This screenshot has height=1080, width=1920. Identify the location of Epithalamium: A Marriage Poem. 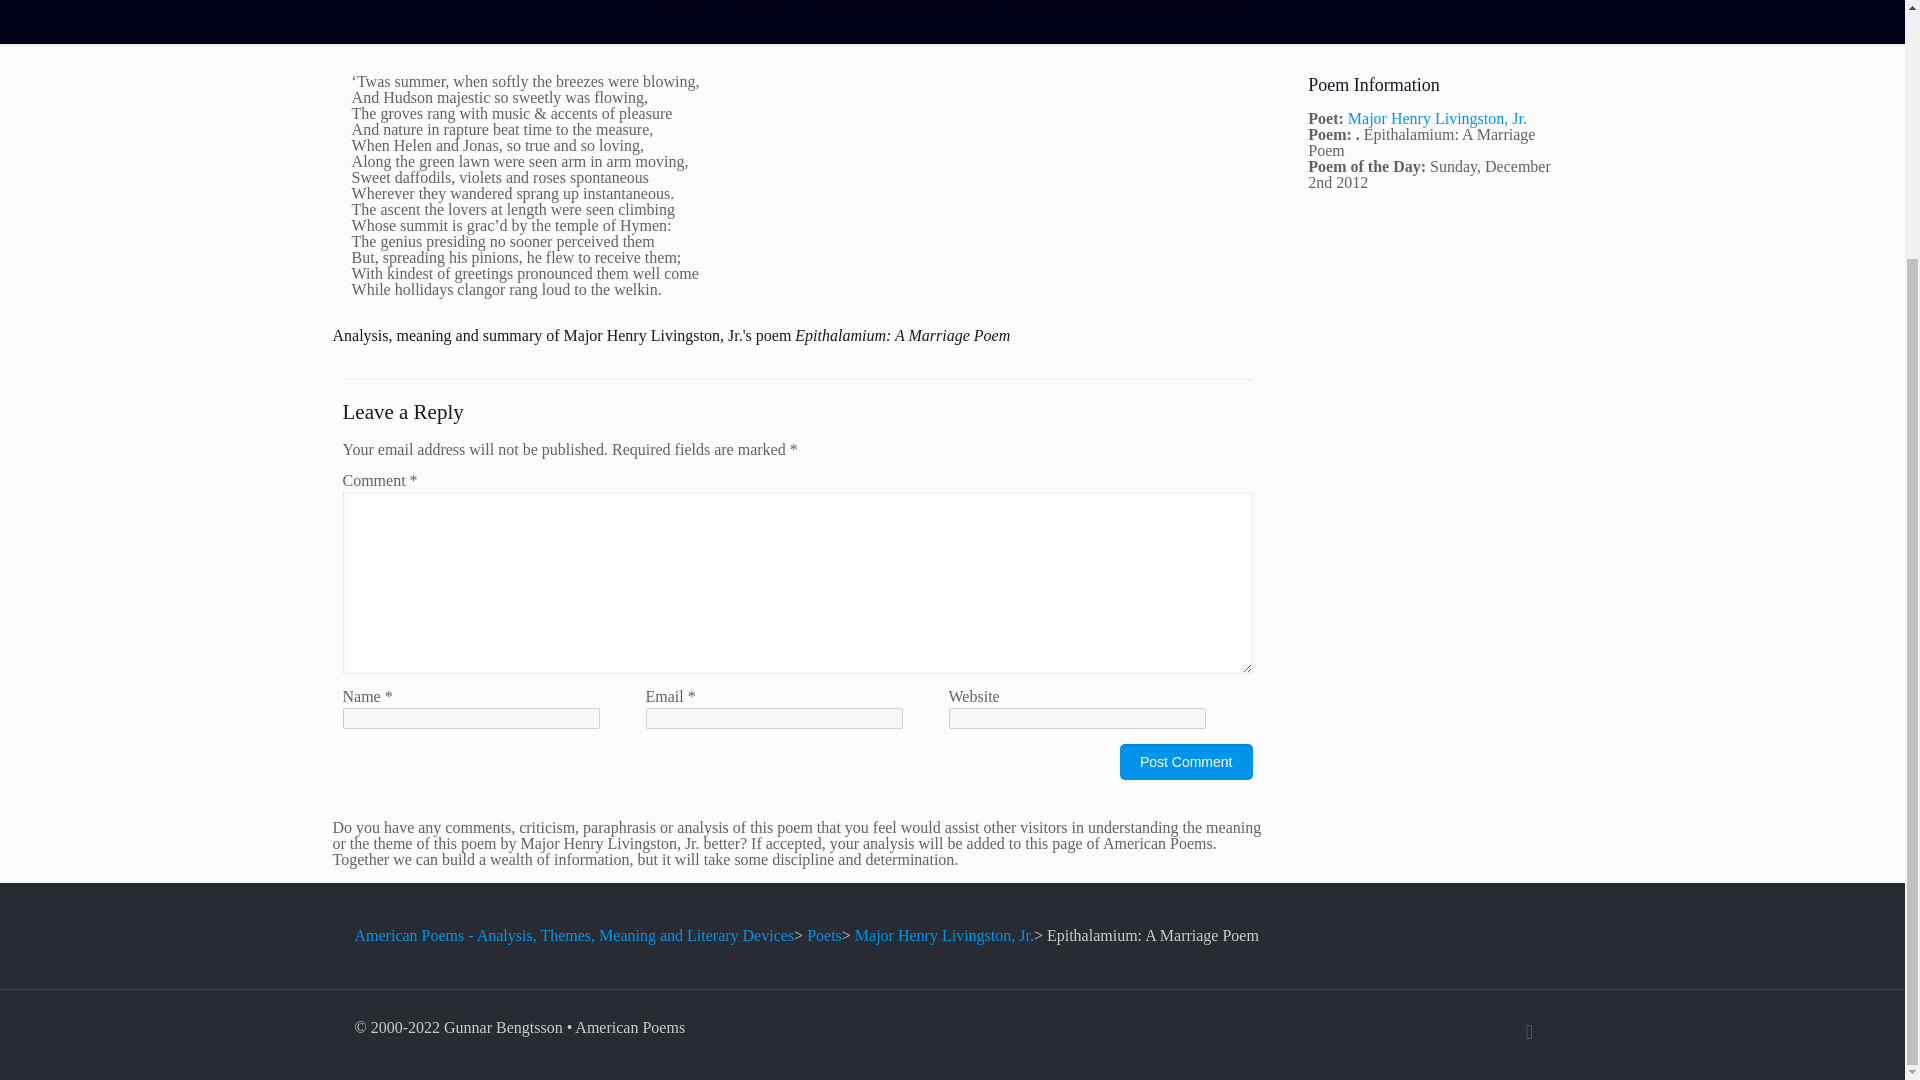
(1138, 7).